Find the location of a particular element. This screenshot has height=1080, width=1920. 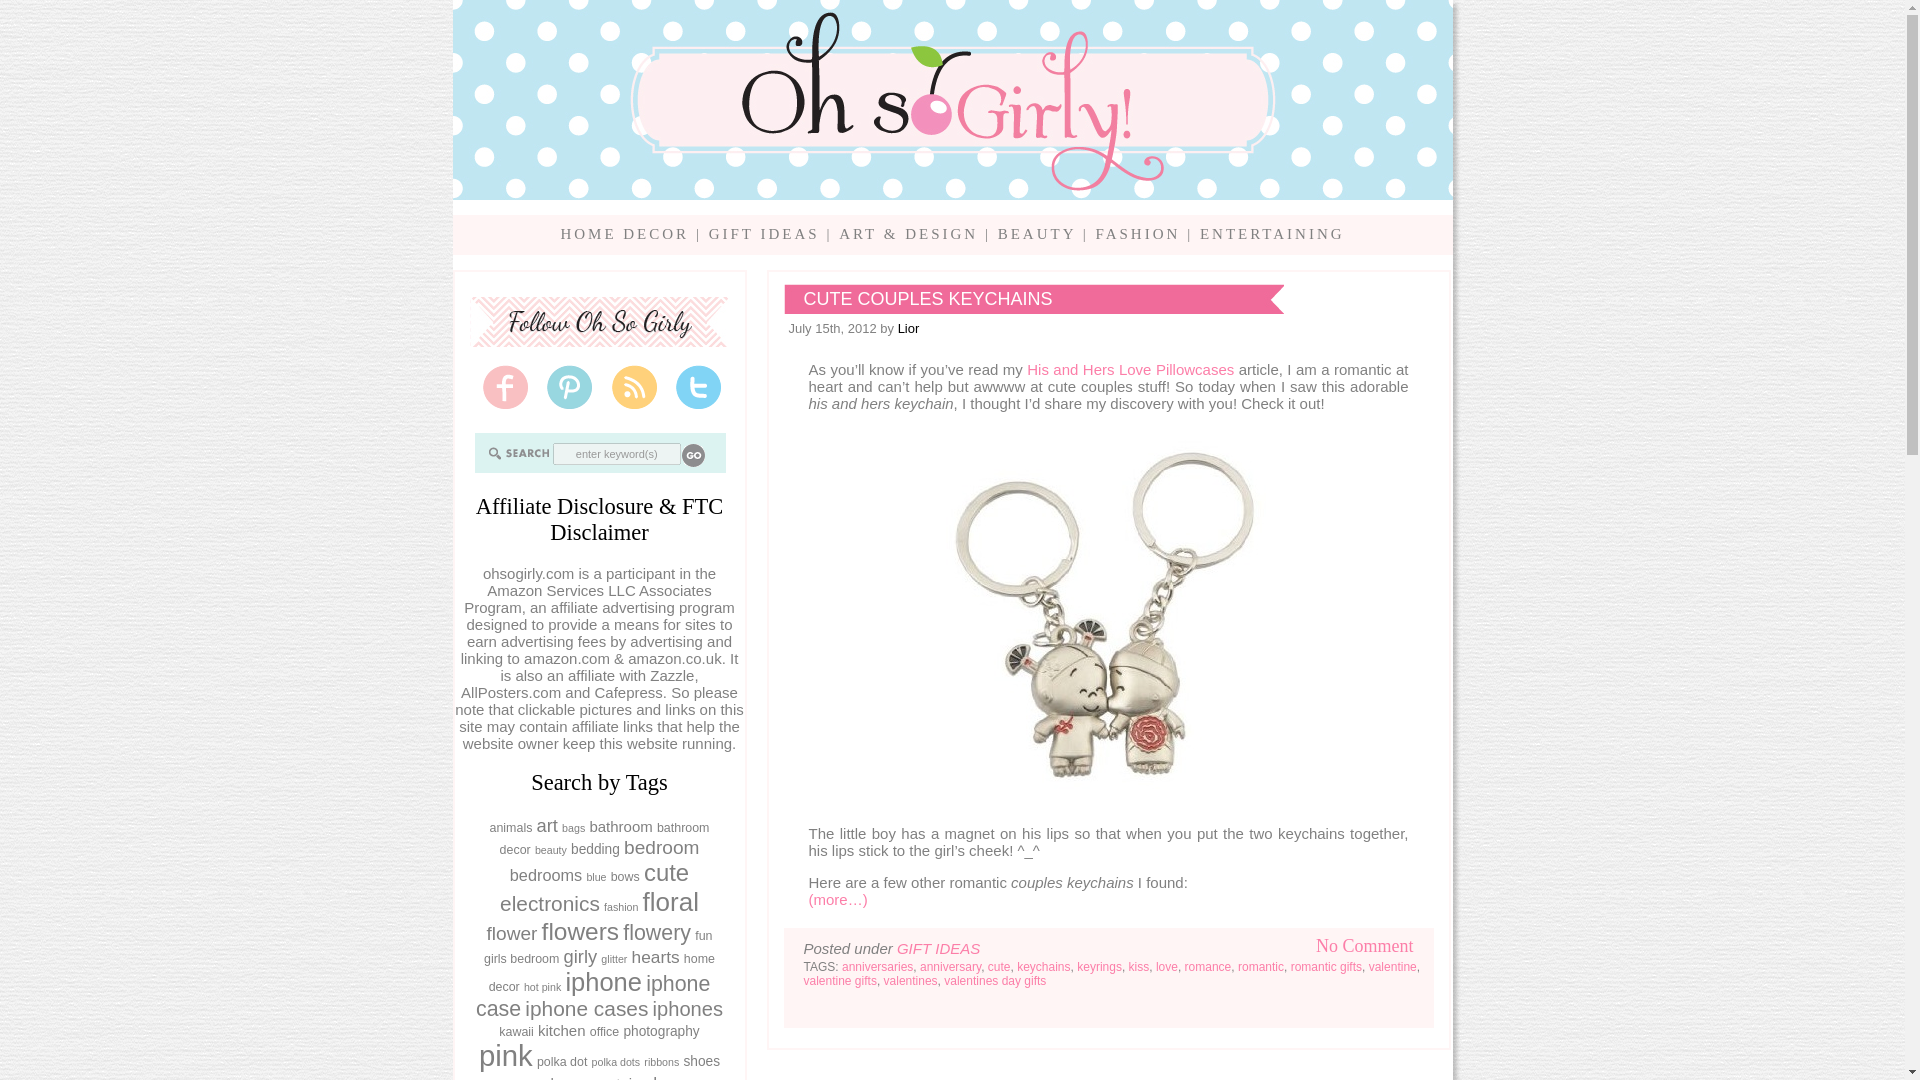

fashion is located at coordinates (620, 906).